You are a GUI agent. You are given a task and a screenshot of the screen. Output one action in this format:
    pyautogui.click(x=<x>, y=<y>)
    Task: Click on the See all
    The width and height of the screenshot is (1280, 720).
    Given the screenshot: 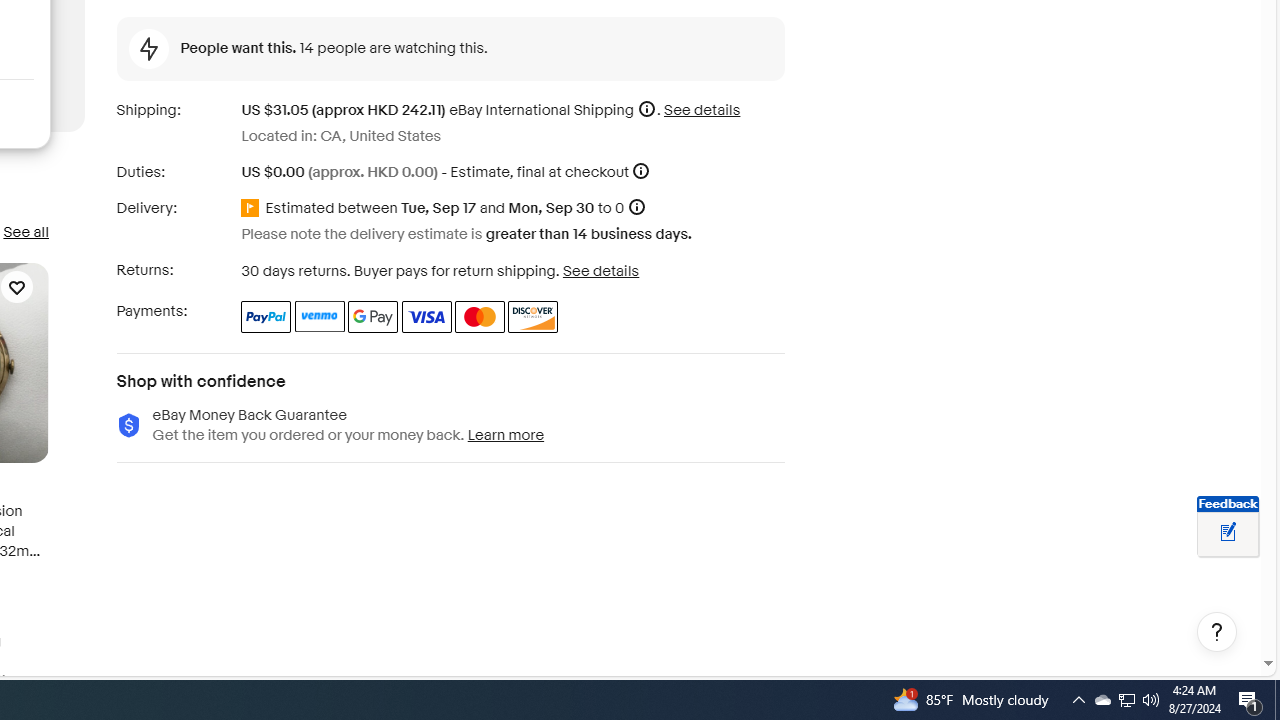 What is the action you would take?
    pyautogui.click(x=25, y=232)
    